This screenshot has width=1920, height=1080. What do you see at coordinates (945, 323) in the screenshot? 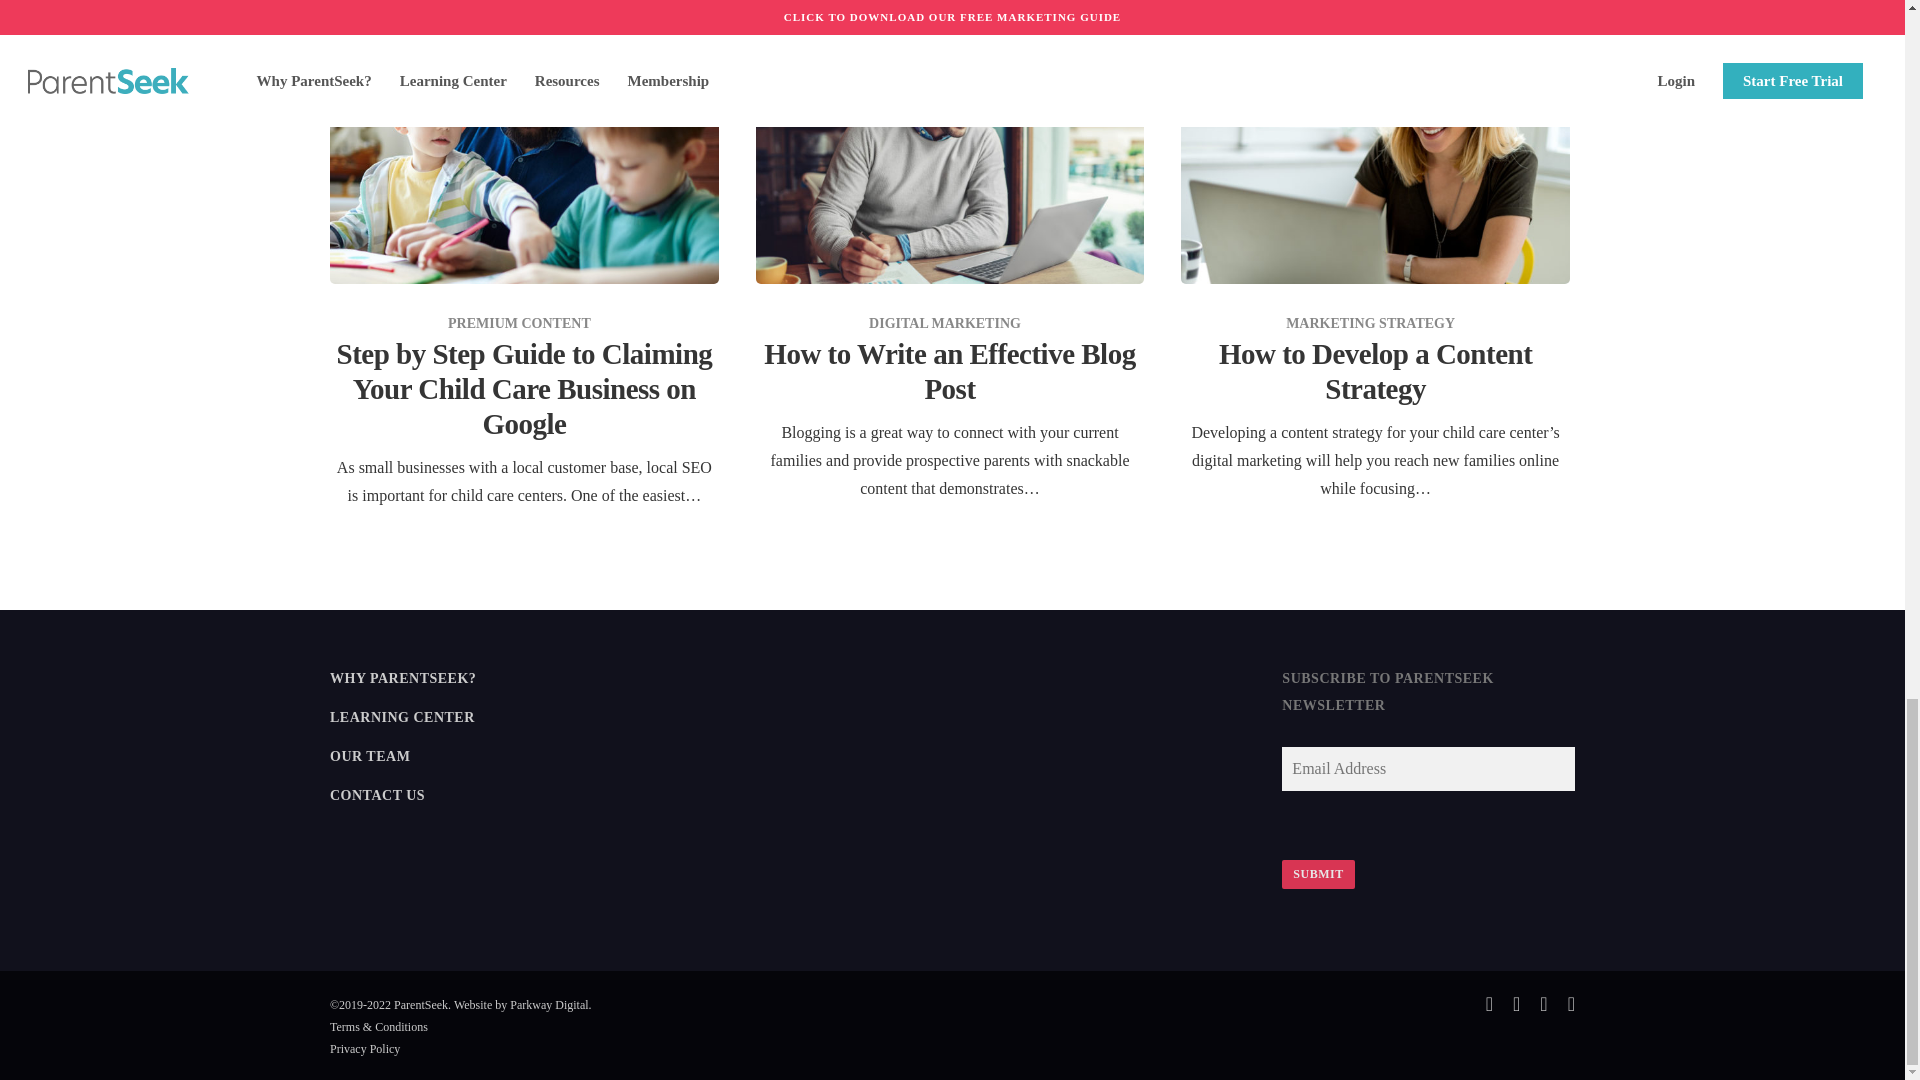
I see `DIGITAL MARKETING` at bounding box center [945, 323].